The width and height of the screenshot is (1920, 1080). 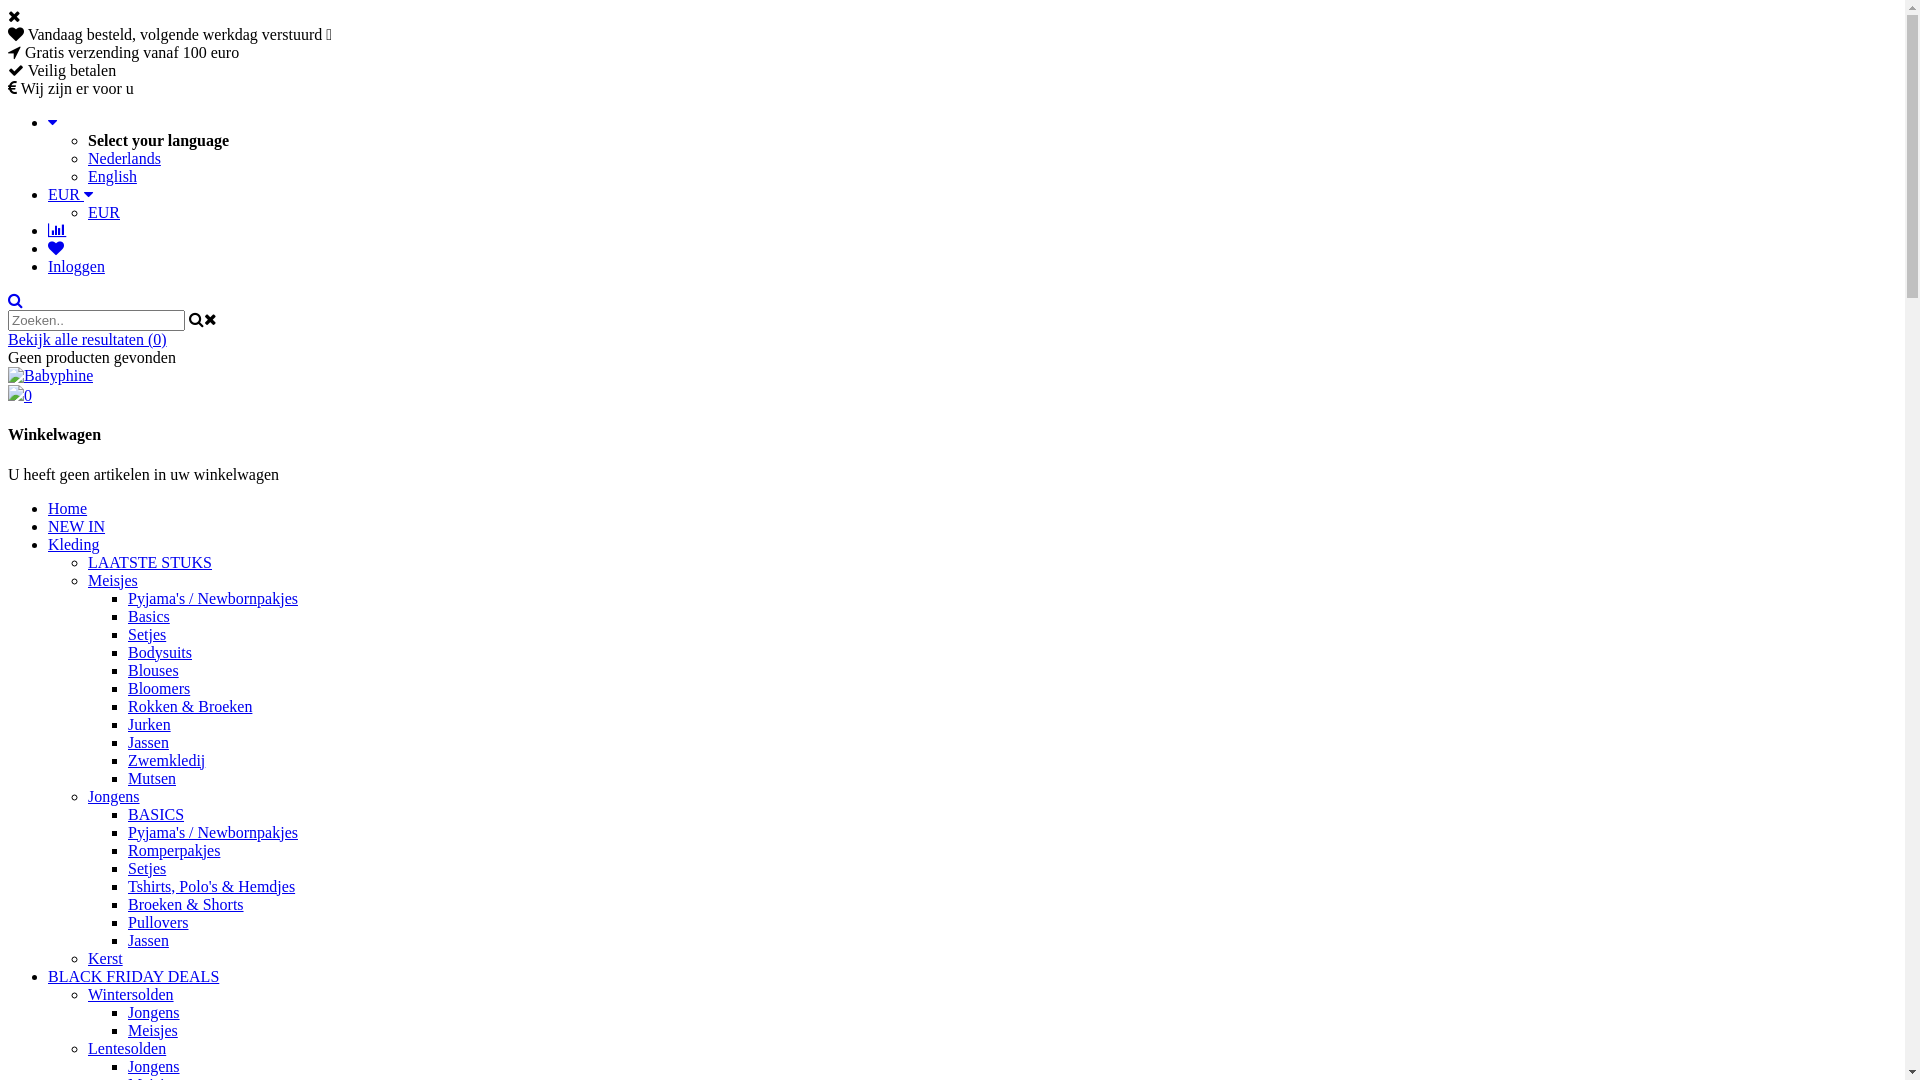 What do you see at coordinates (124, 158) in the screenshot?
I see `Nederlands` at bounding box center [124, 158].